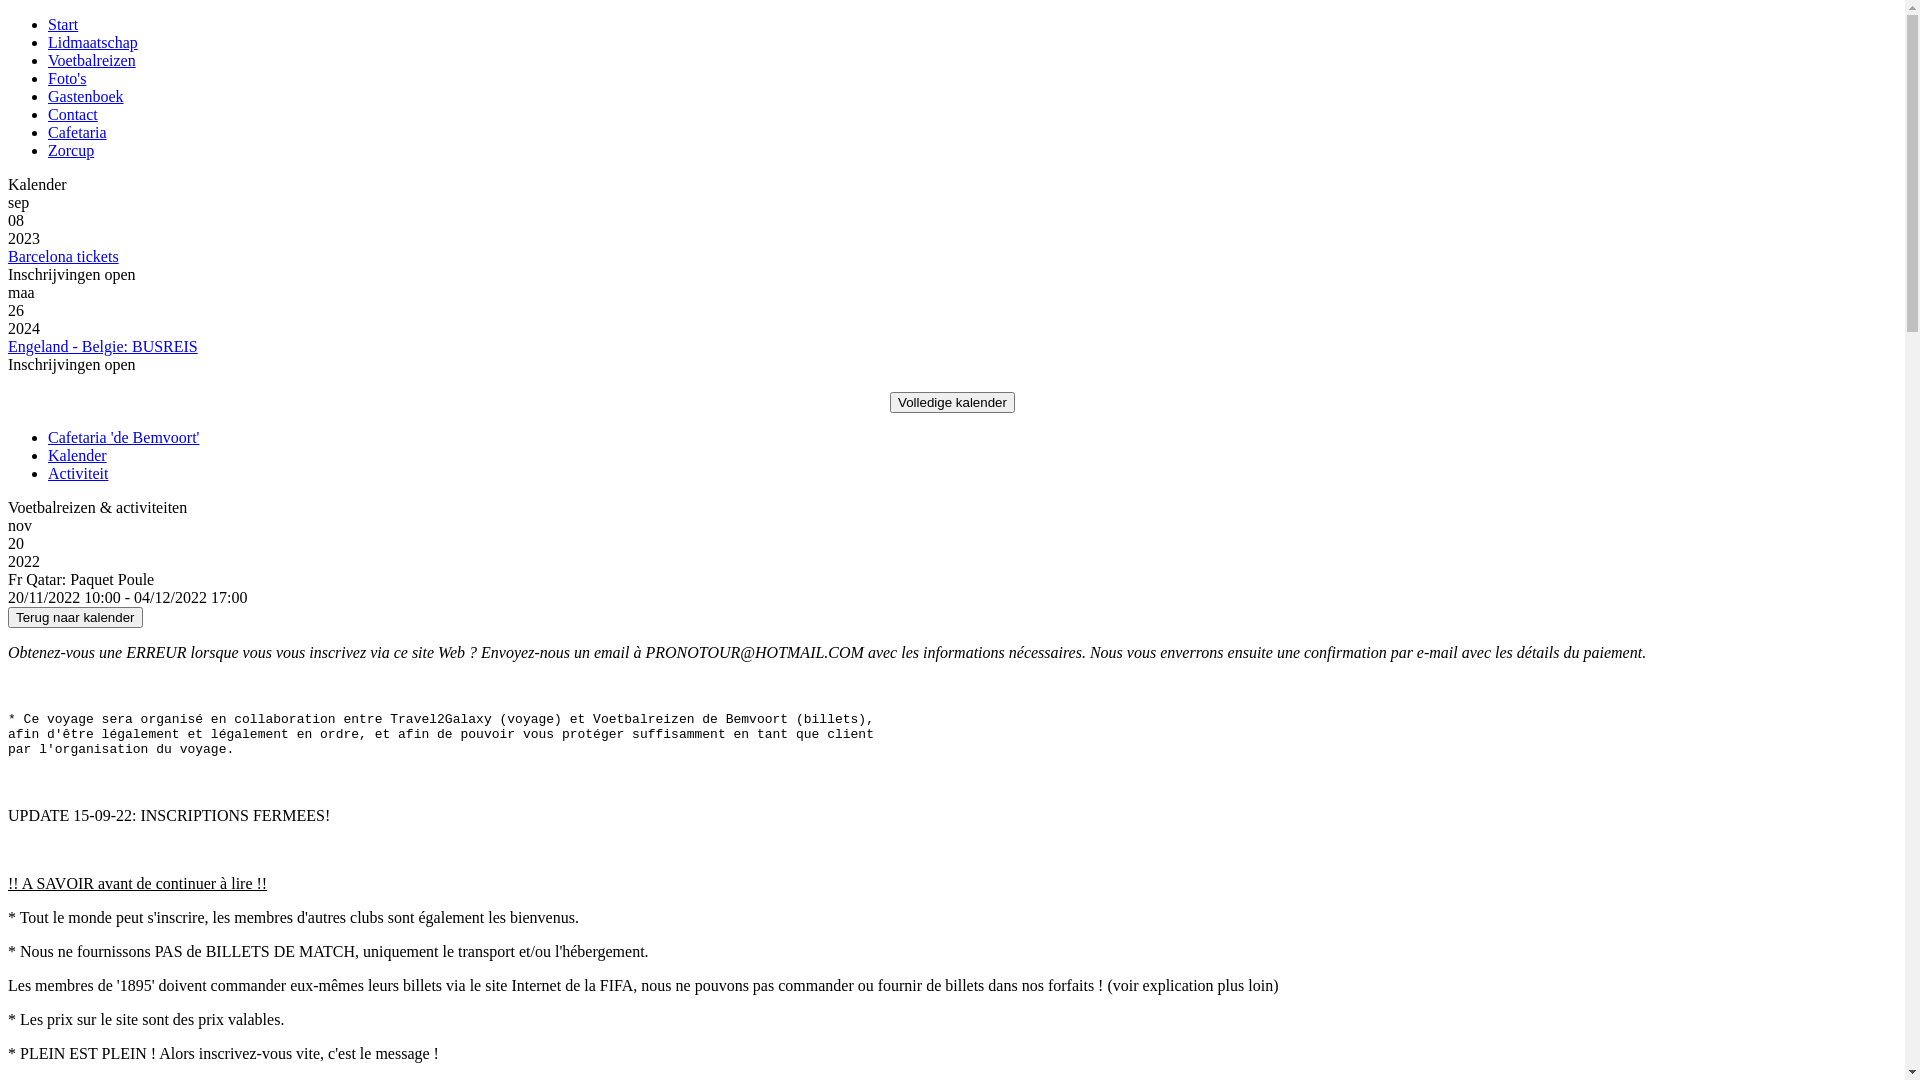 The width and height of the screenshot is (1920, 1080). Describe the element at coordinates (76, 618) in the screenshot. I see `Terug naar kalender` at that location.